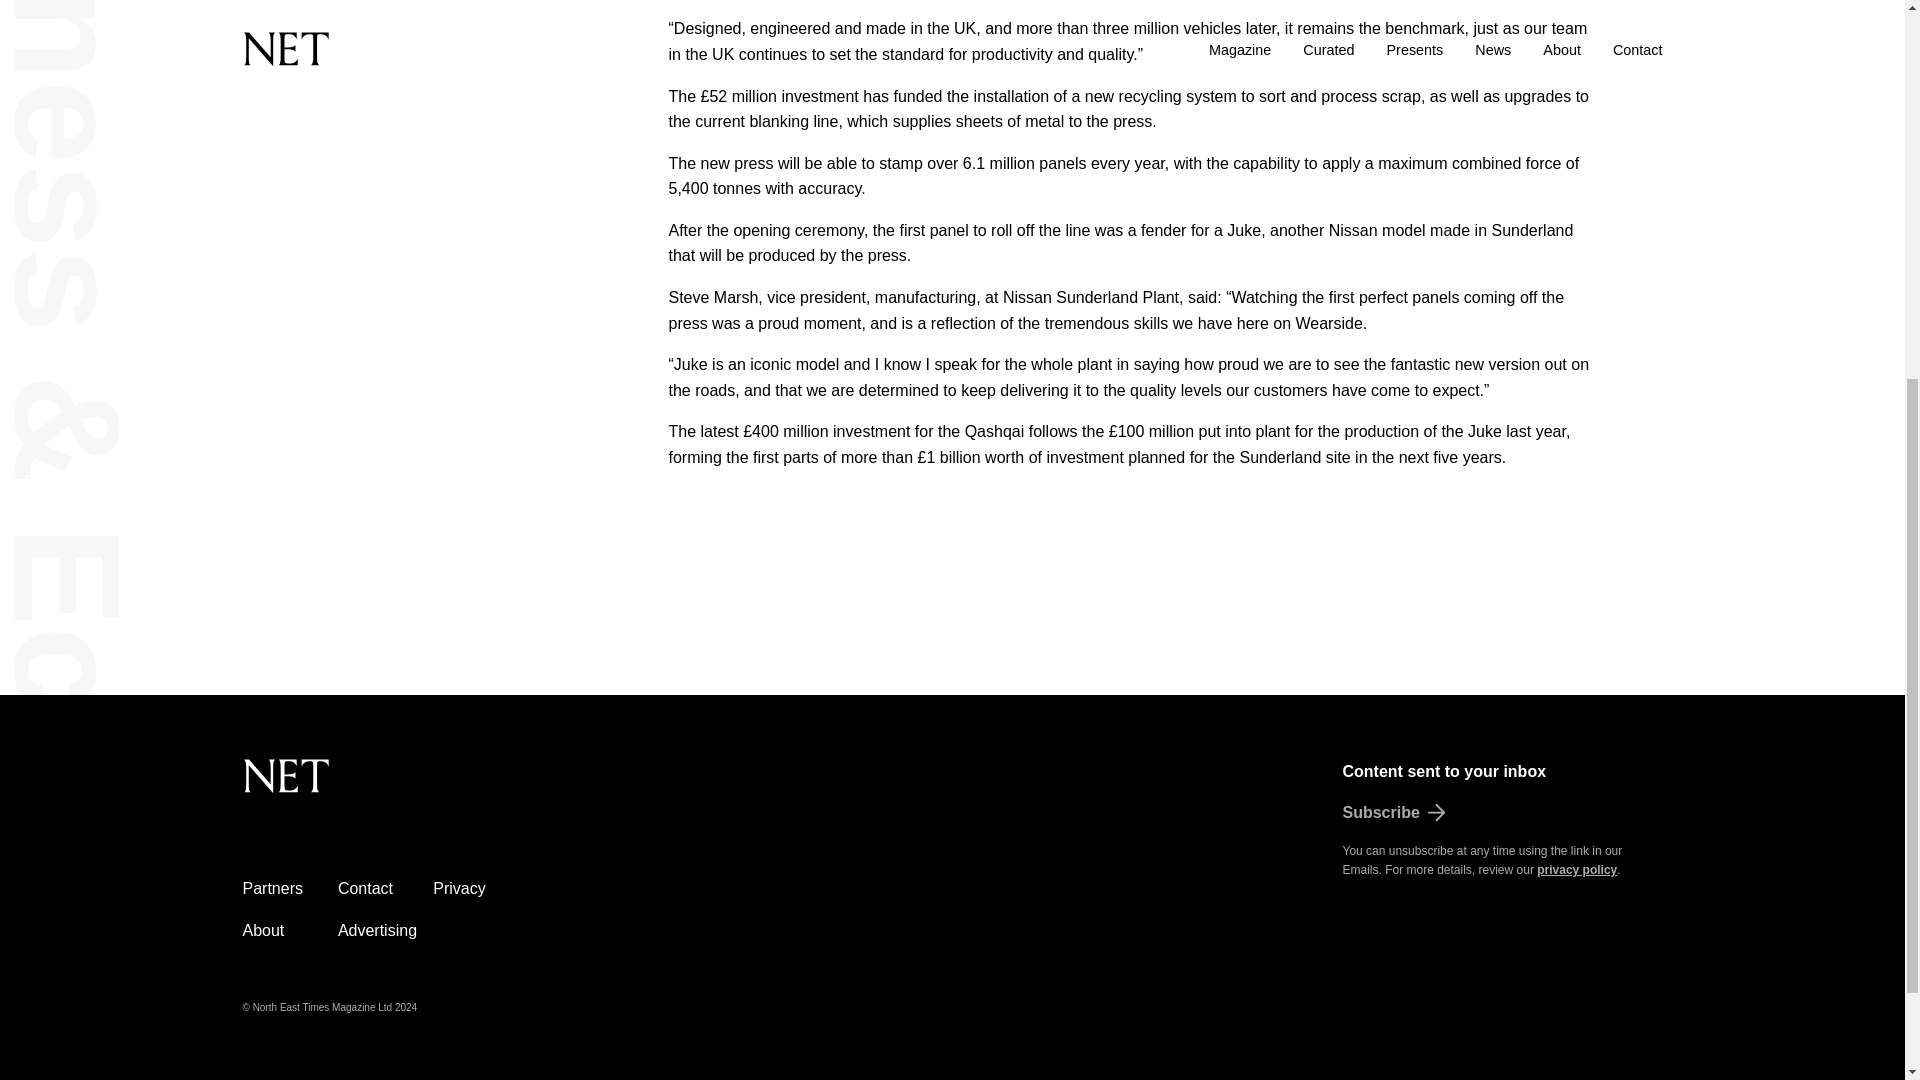  Describe the element at coordinates (1502, 813) in the screenshot. I see `Subscribe` at that location.